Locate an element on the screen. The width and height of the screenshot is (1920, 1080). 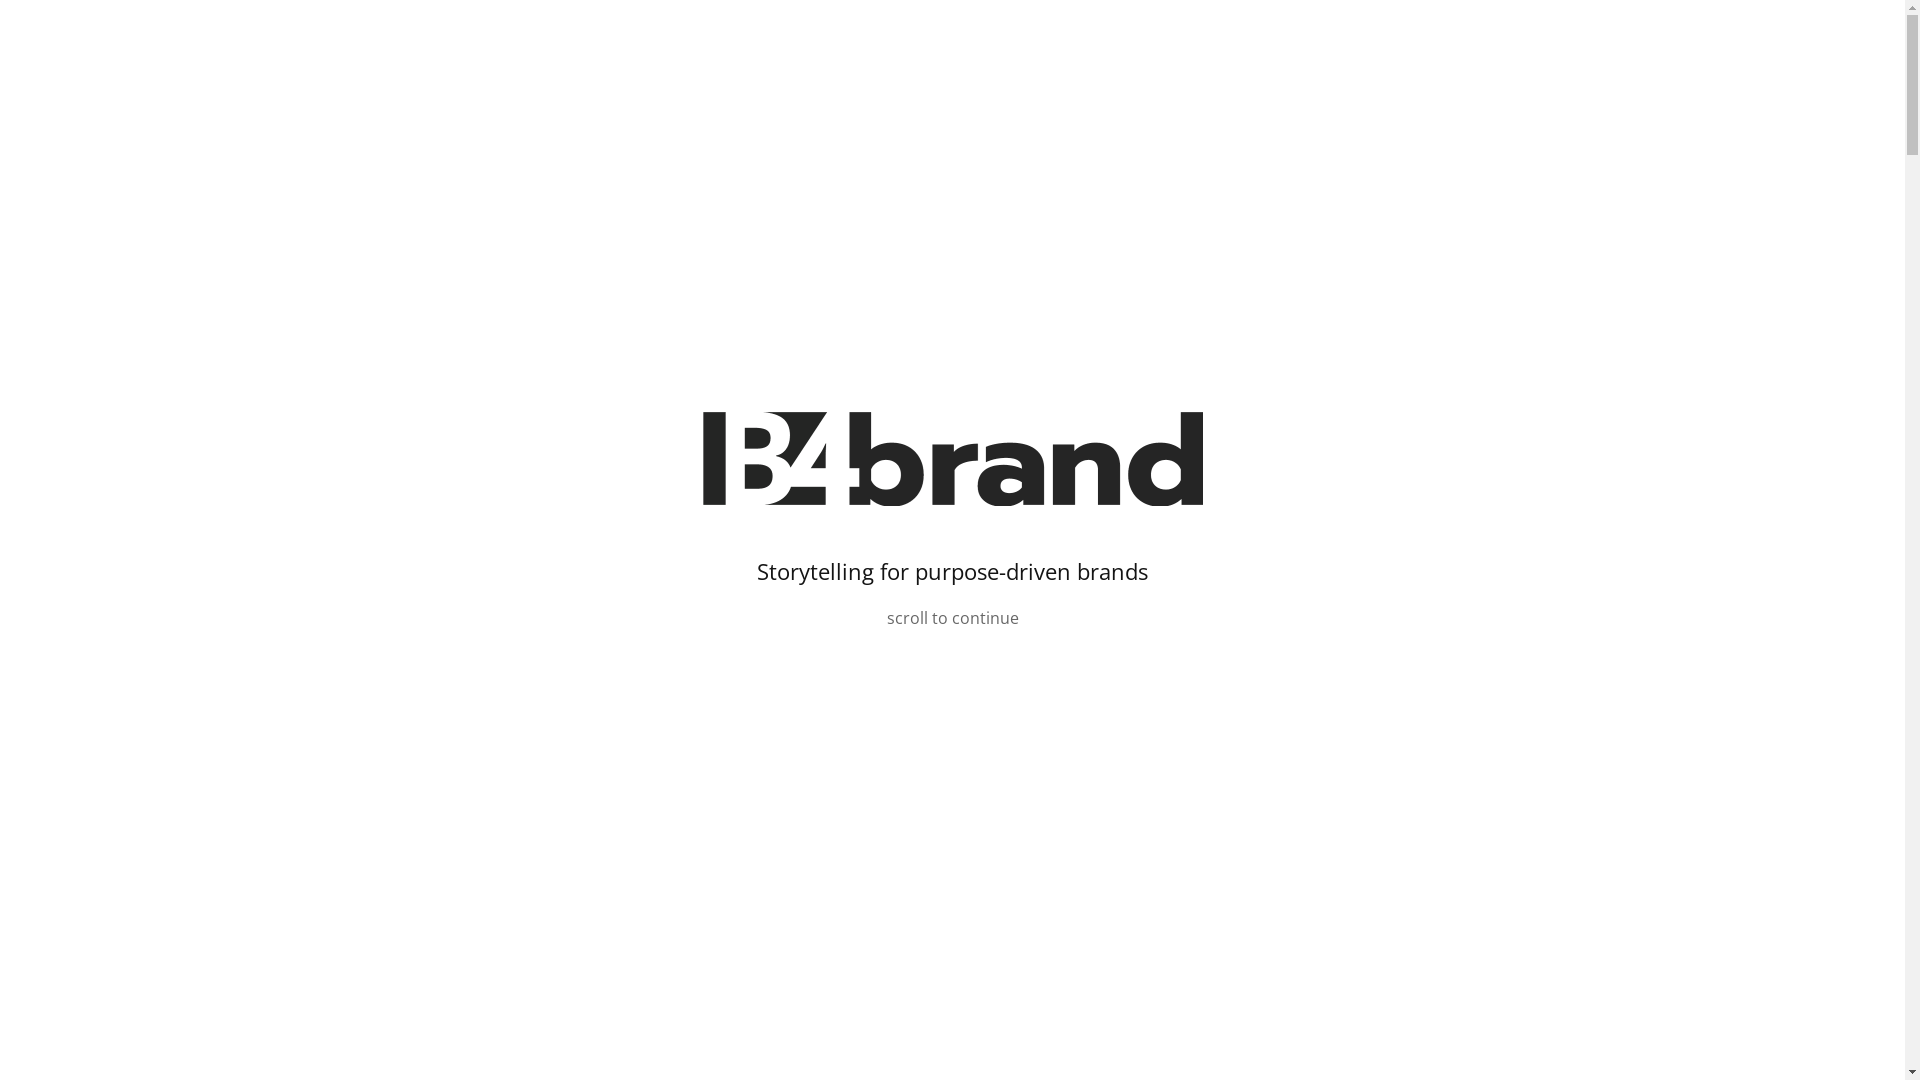
B4brand logo is located at coordinates (952, 459).